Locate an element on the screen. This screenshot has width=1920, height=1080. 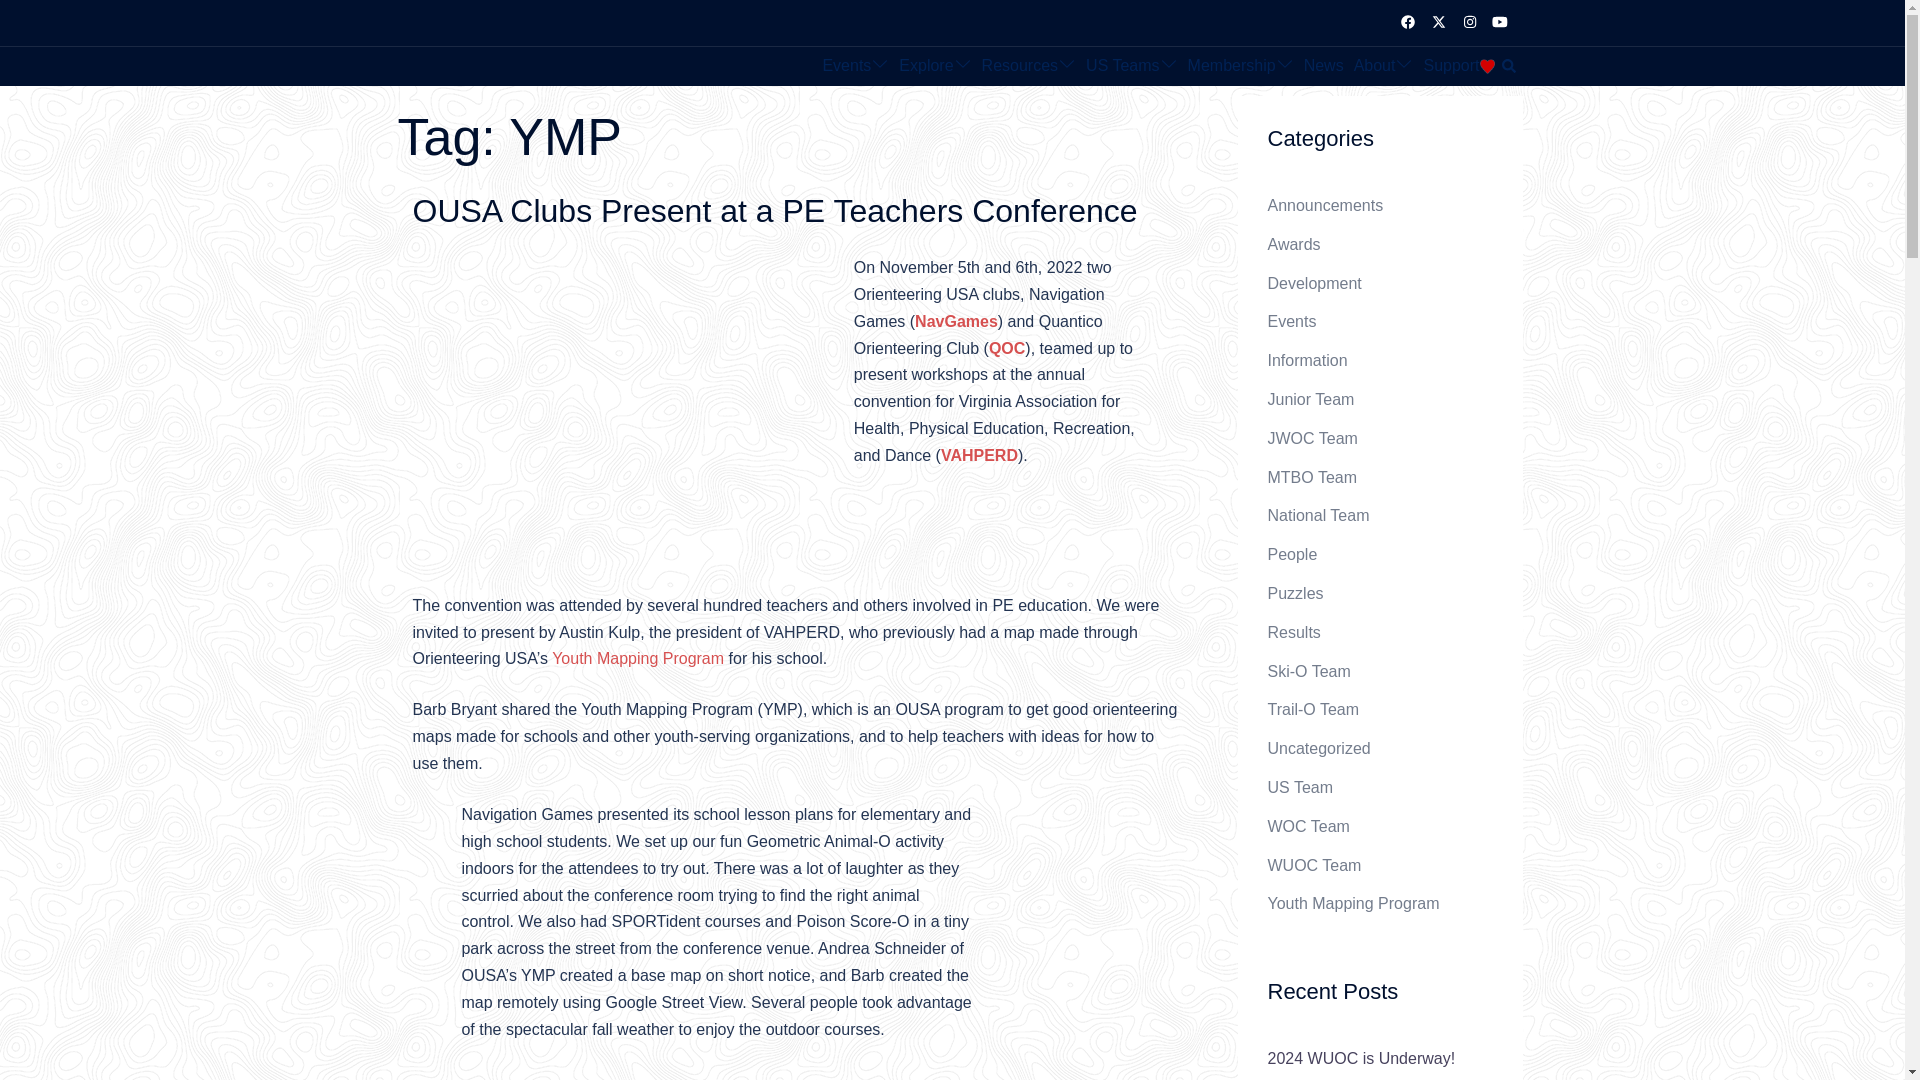
News is located at coordinates (1324, 66).